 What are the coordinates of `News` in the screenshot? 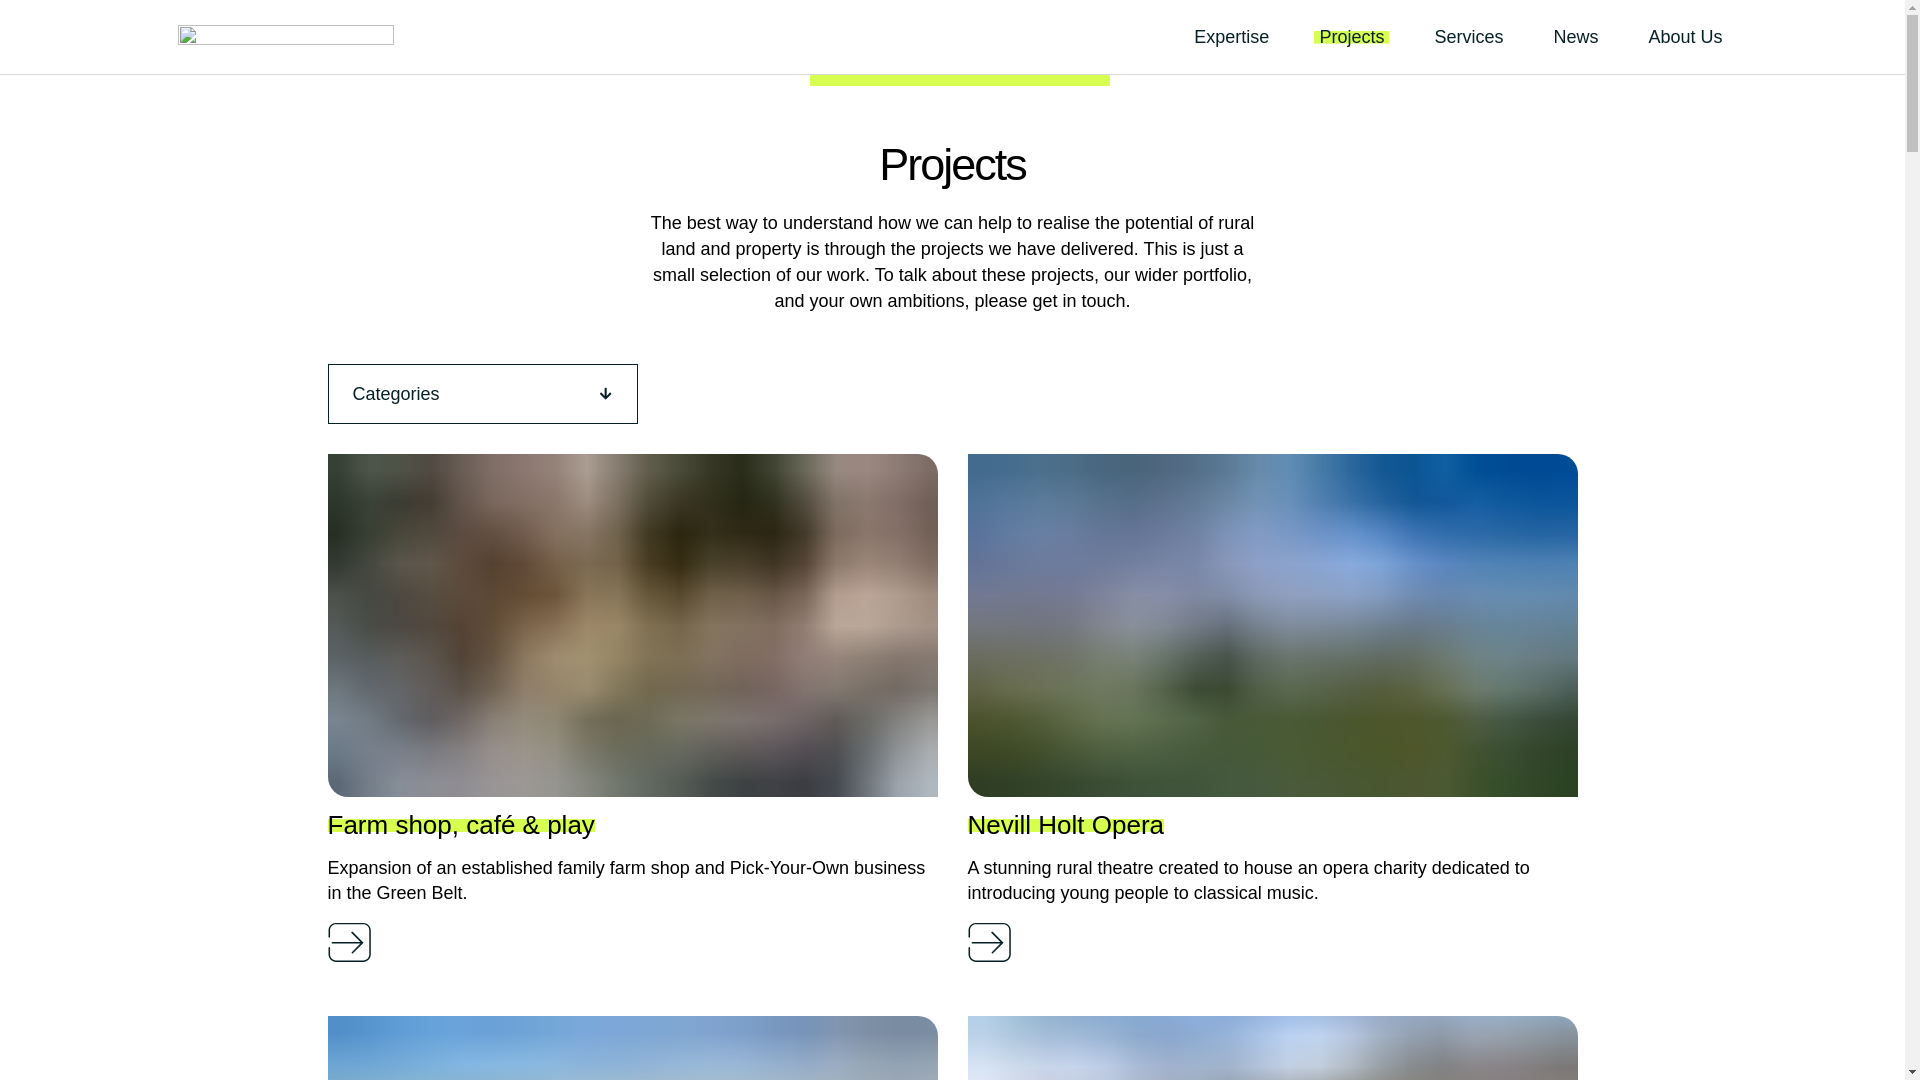 It's located at (1575, 37).